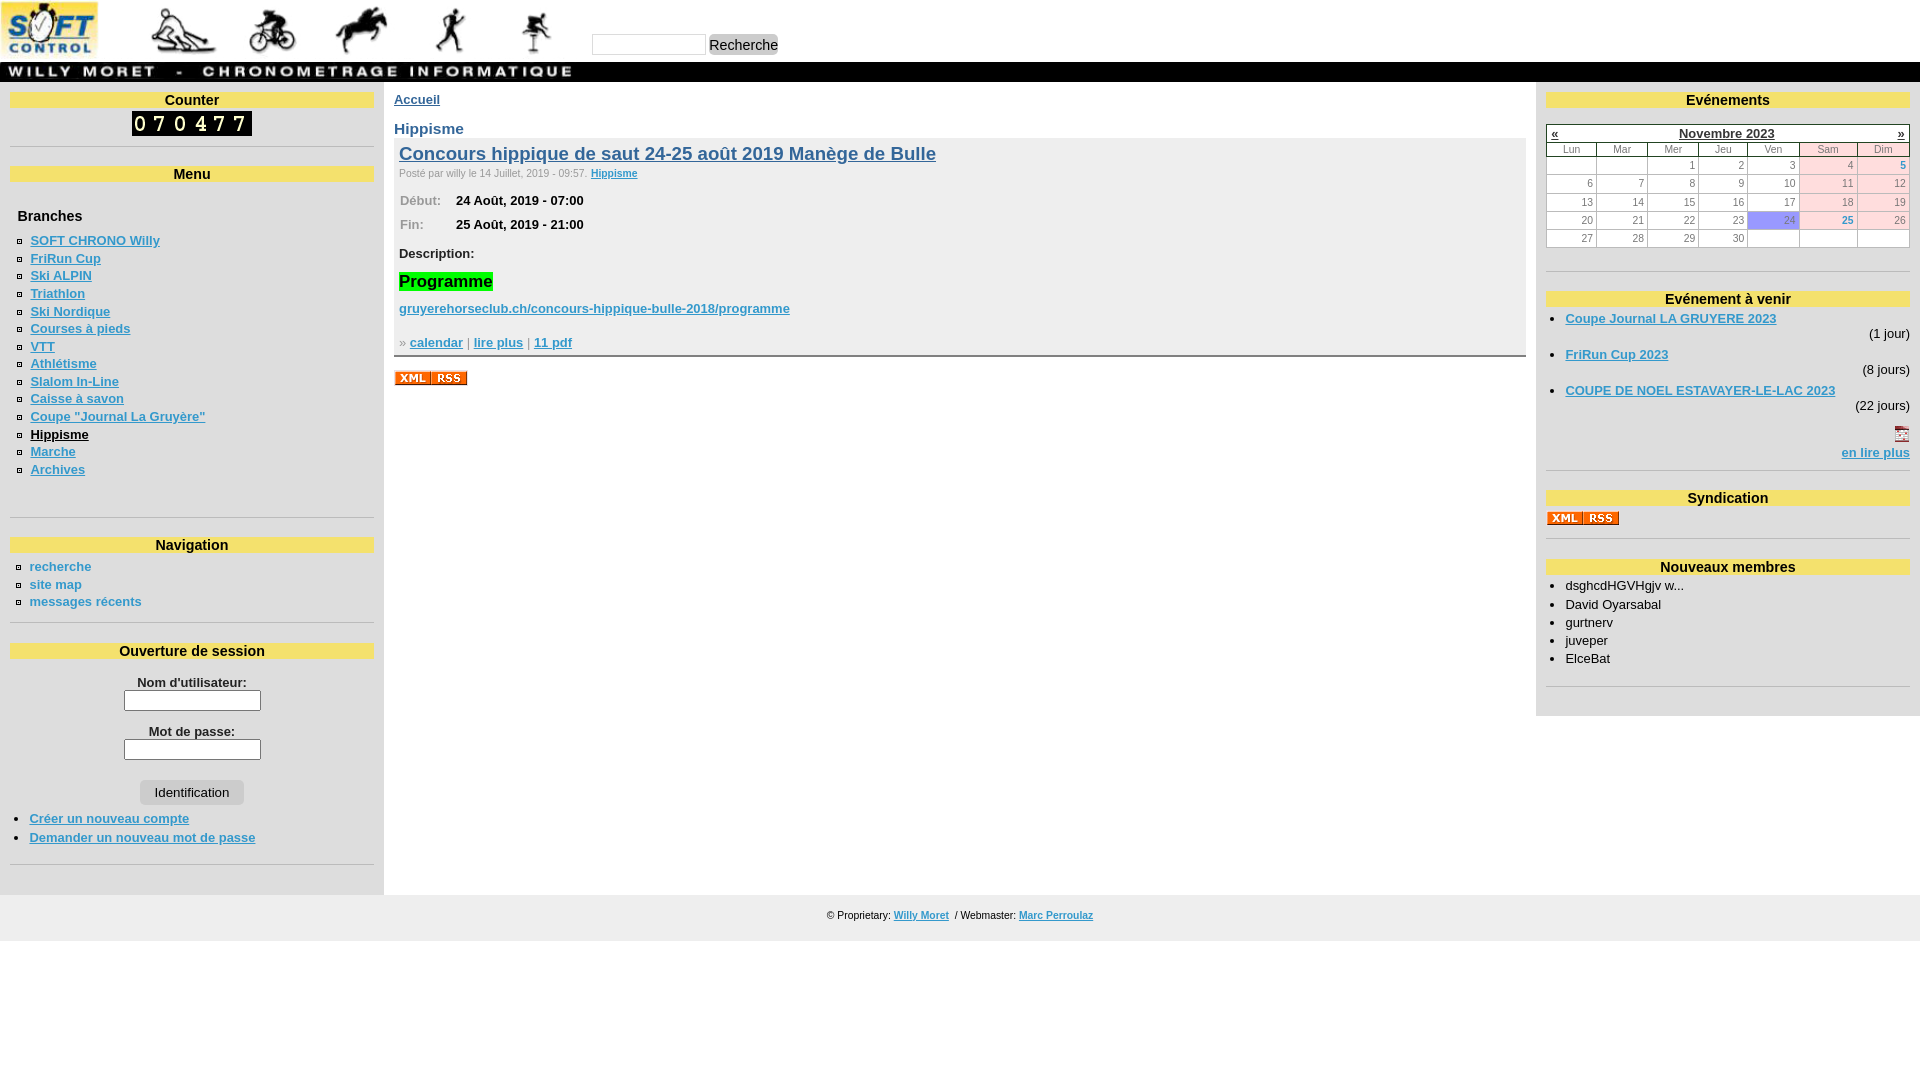 The image size is (1920, 1080). I want to click on Ski ALPIN, so click(60, 276).